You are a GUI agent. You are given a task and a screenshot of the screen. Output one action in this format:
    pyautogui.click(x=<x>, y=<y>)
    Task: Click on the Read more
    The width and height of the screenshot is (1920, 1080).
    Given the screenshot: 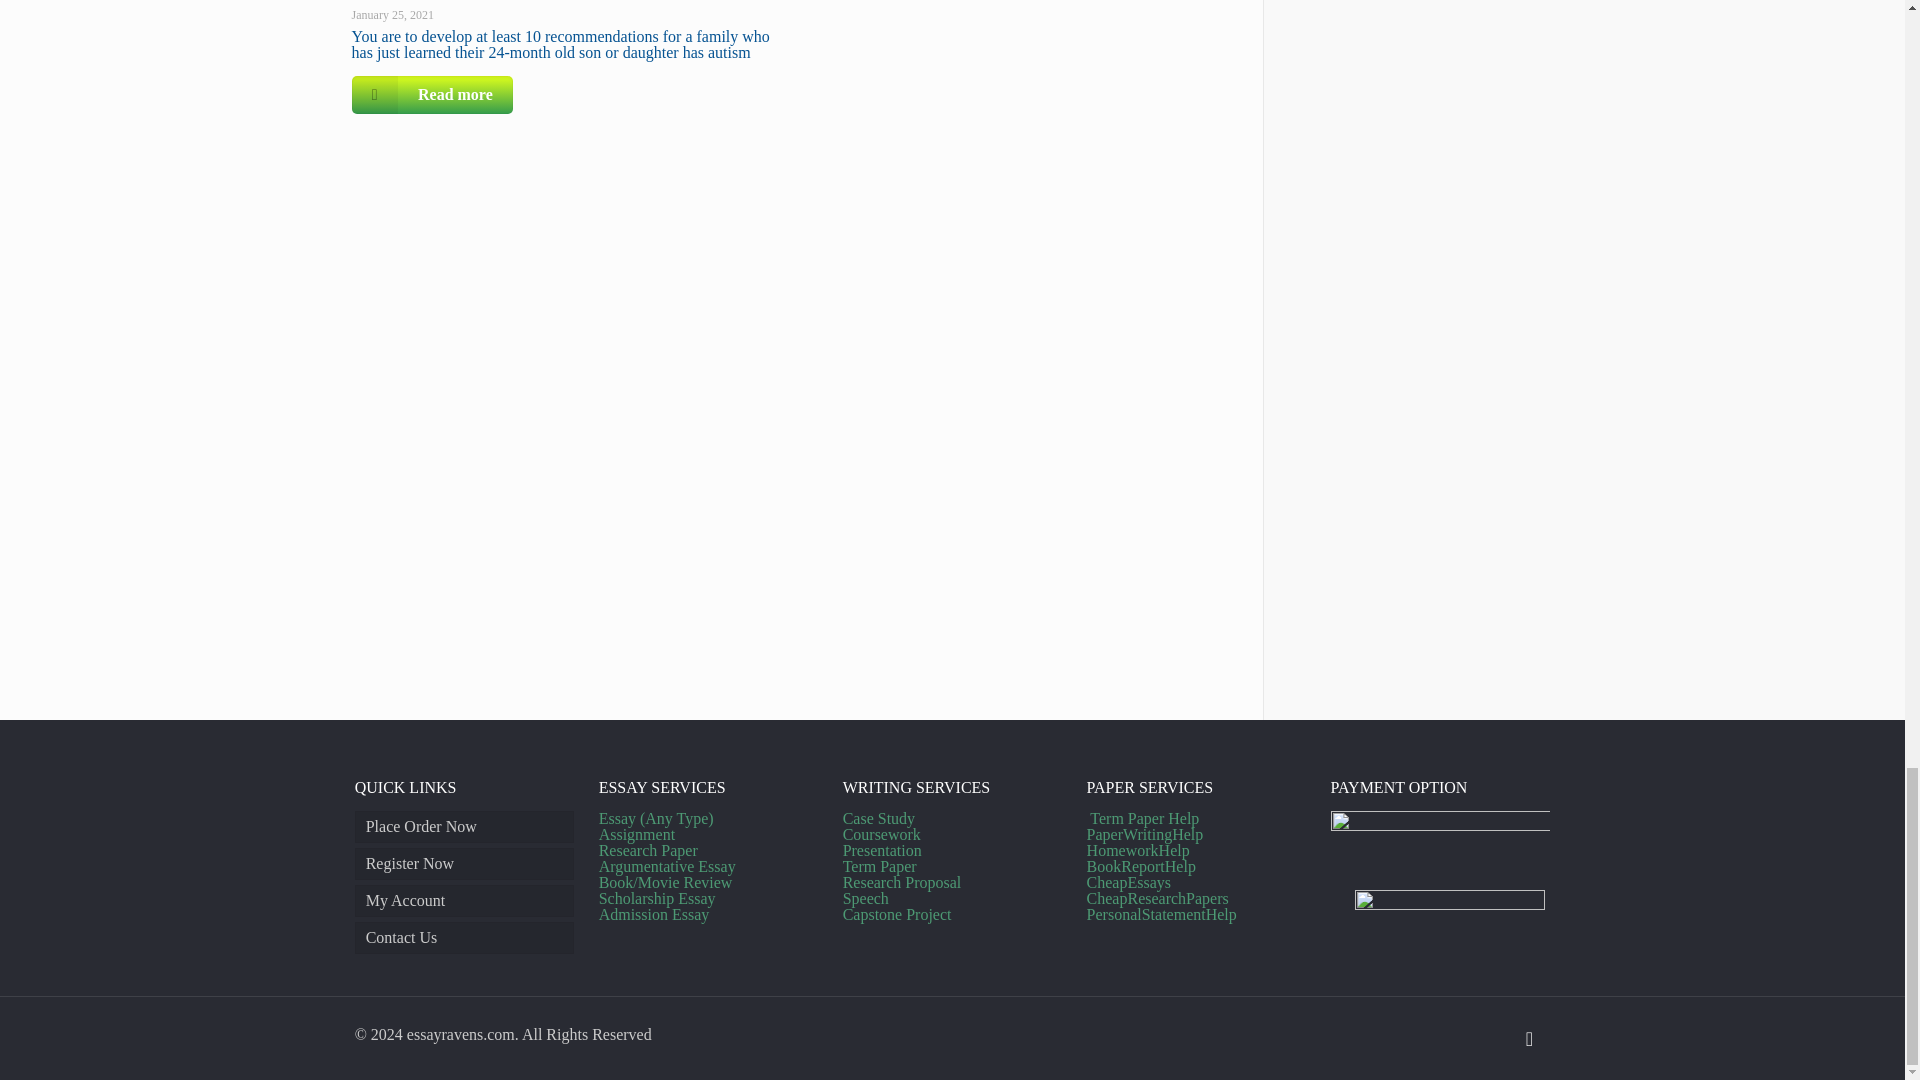 What is the action you would take?
    pyautogui.click(x=432, y=94)
    